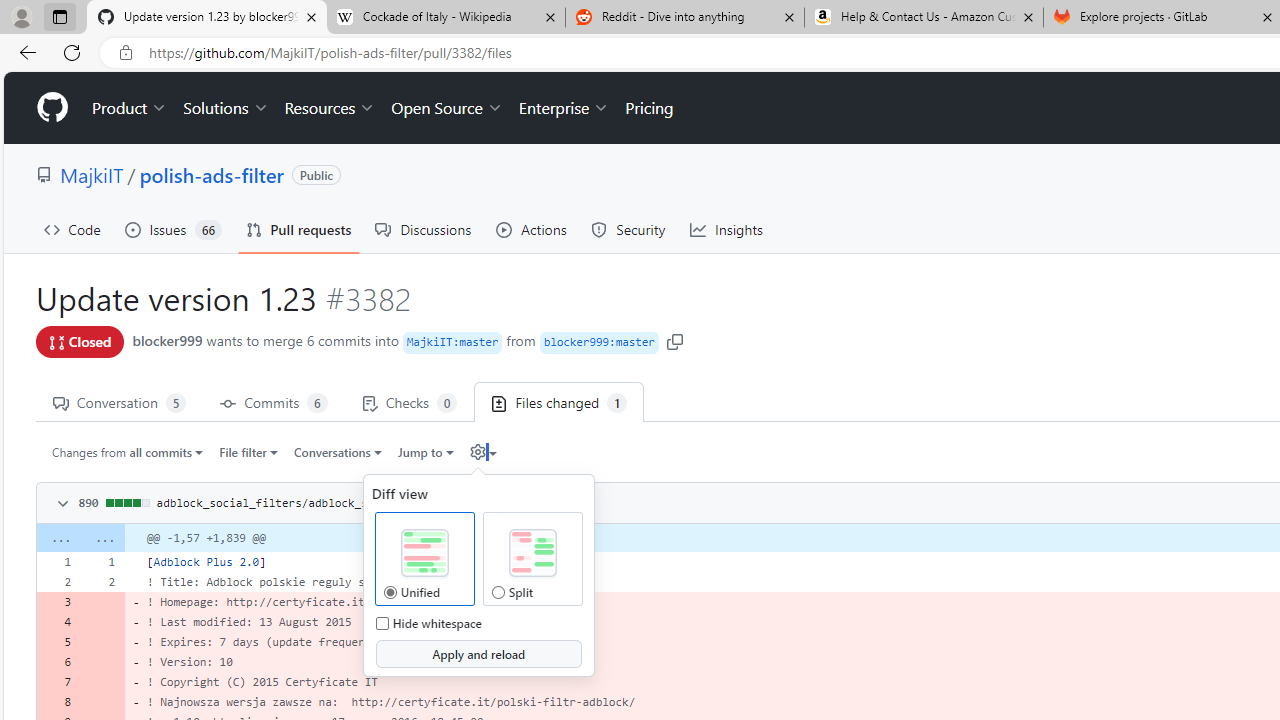  What do you see at coordinates (212, 174) in the screenshot?
I see `polish-ads-filter` at bounding box center [212, 174].